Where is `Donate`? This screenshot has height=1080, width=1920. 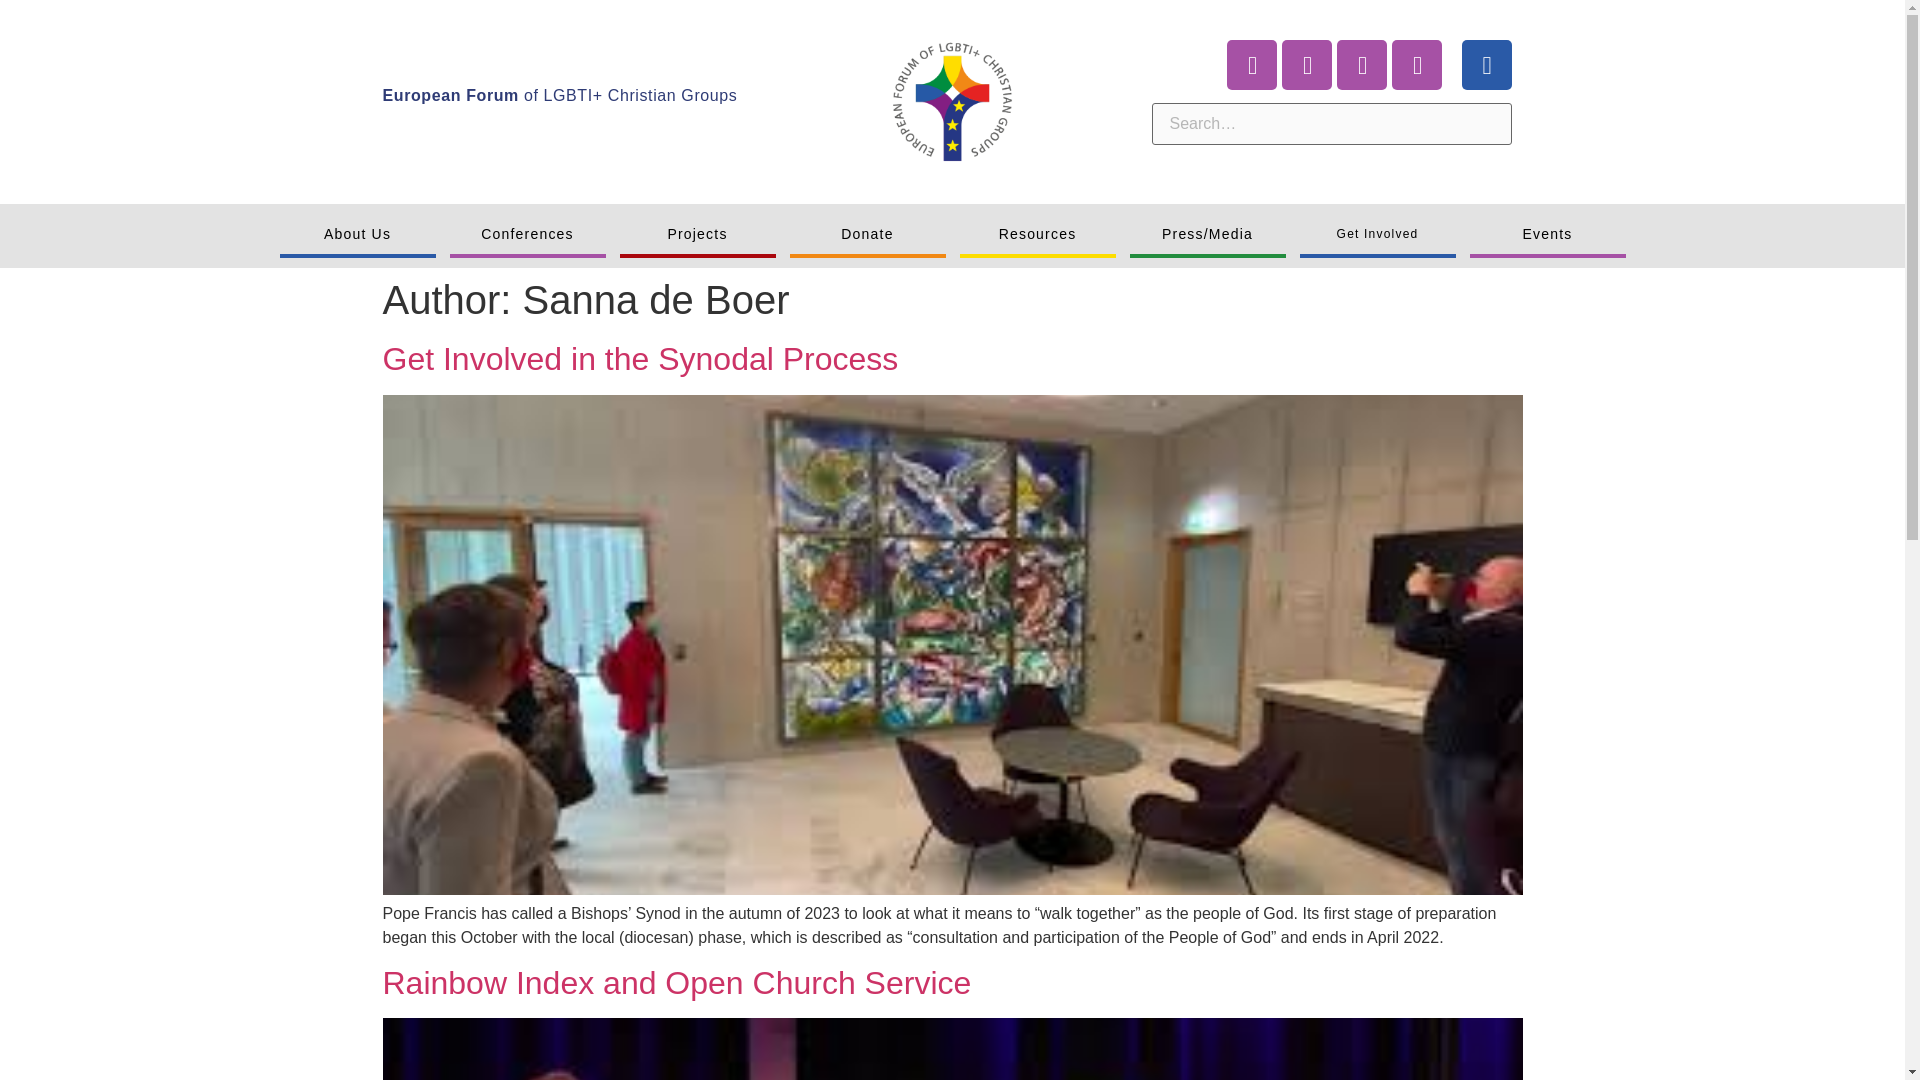
Donate is located at coordinates (868, 236).